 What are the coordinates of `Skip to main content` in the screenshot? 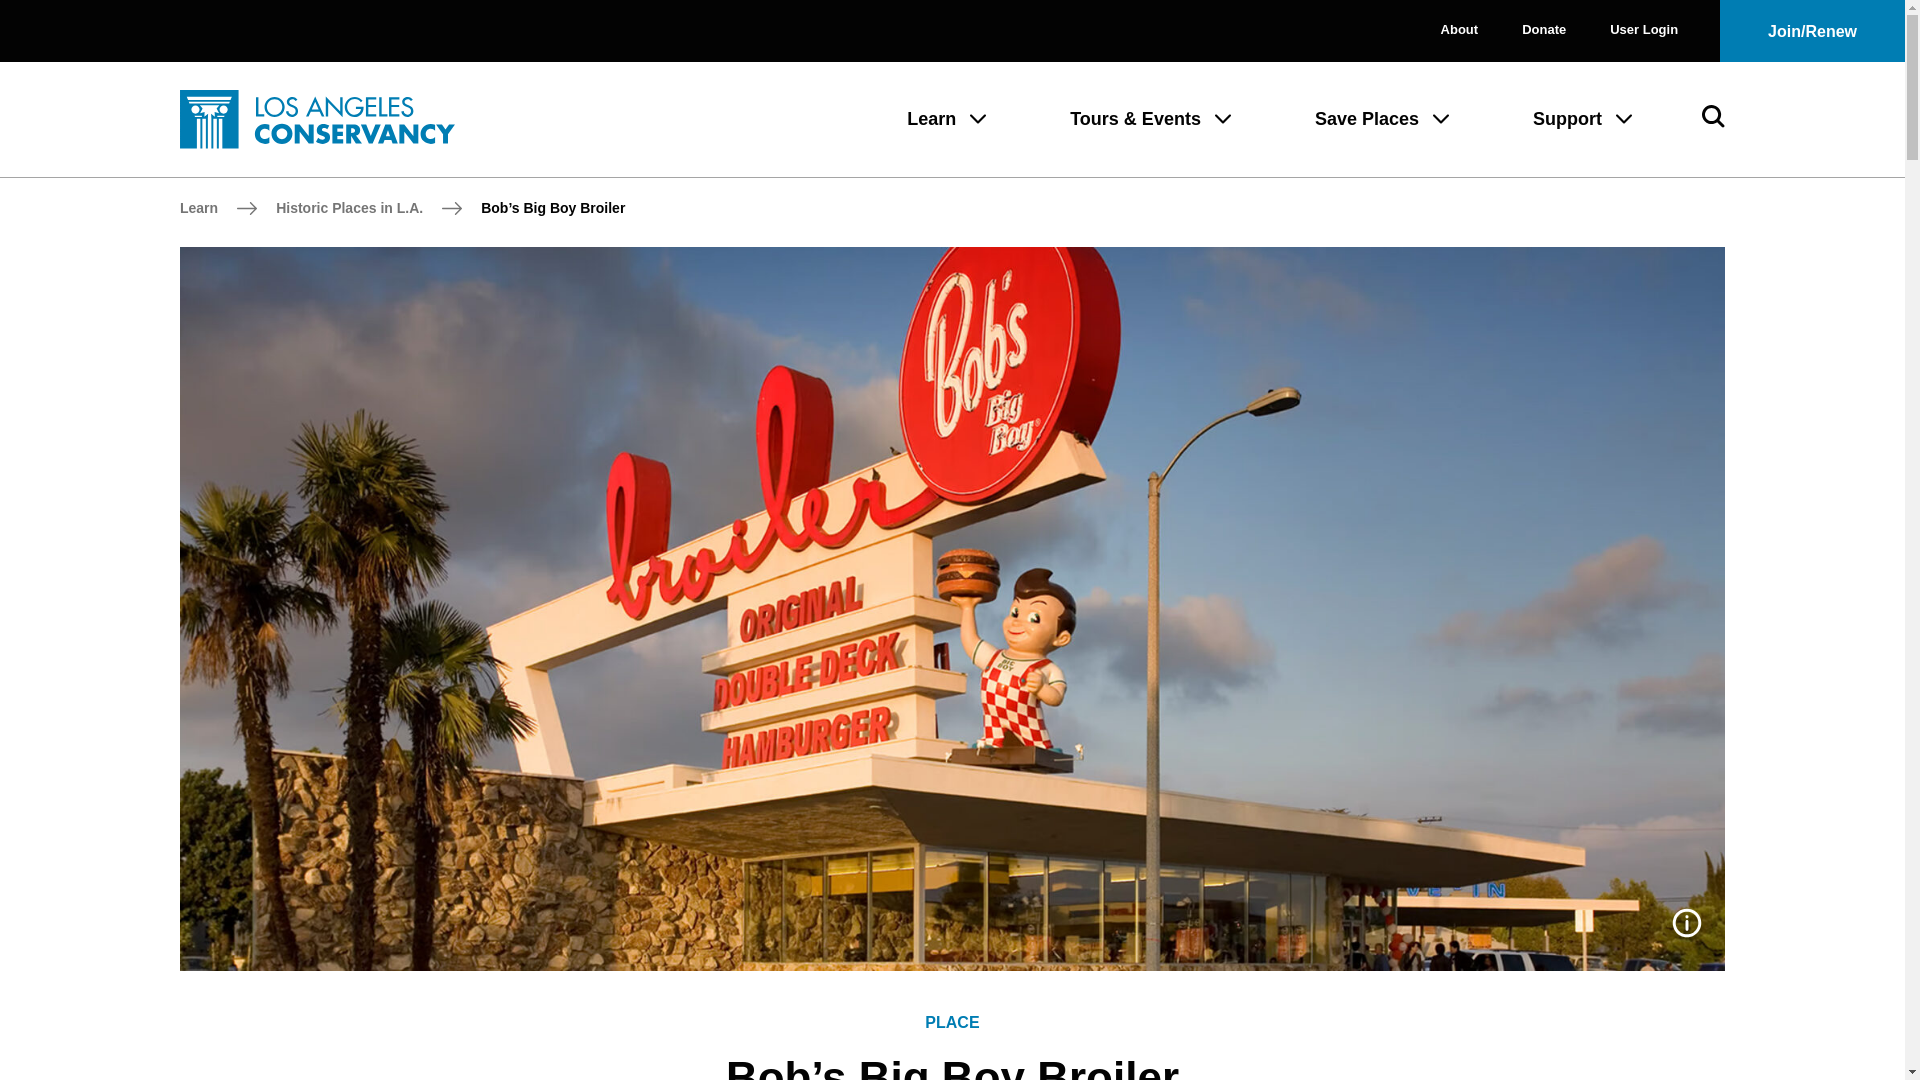 It's located at (20, 14).